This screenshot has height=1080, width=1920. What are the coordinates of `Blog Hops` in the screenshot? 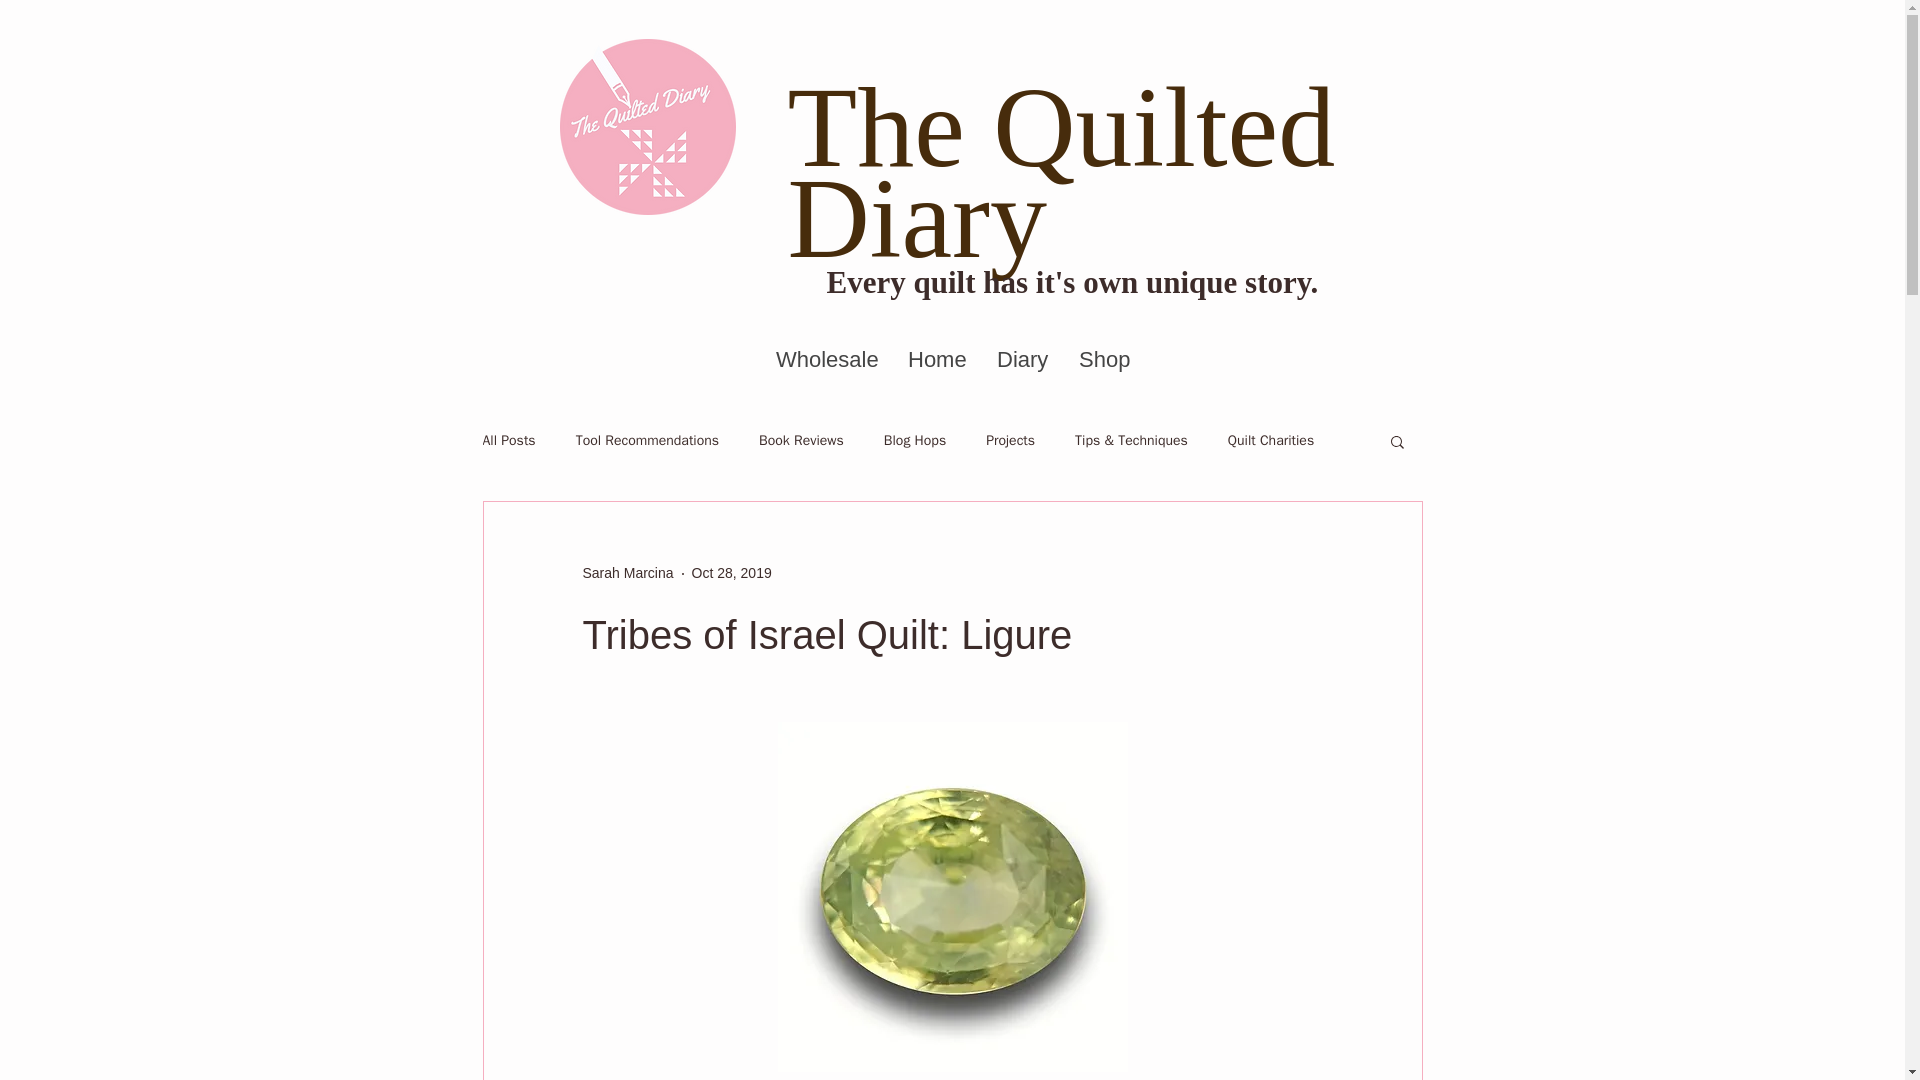 It's located at (914, 441).